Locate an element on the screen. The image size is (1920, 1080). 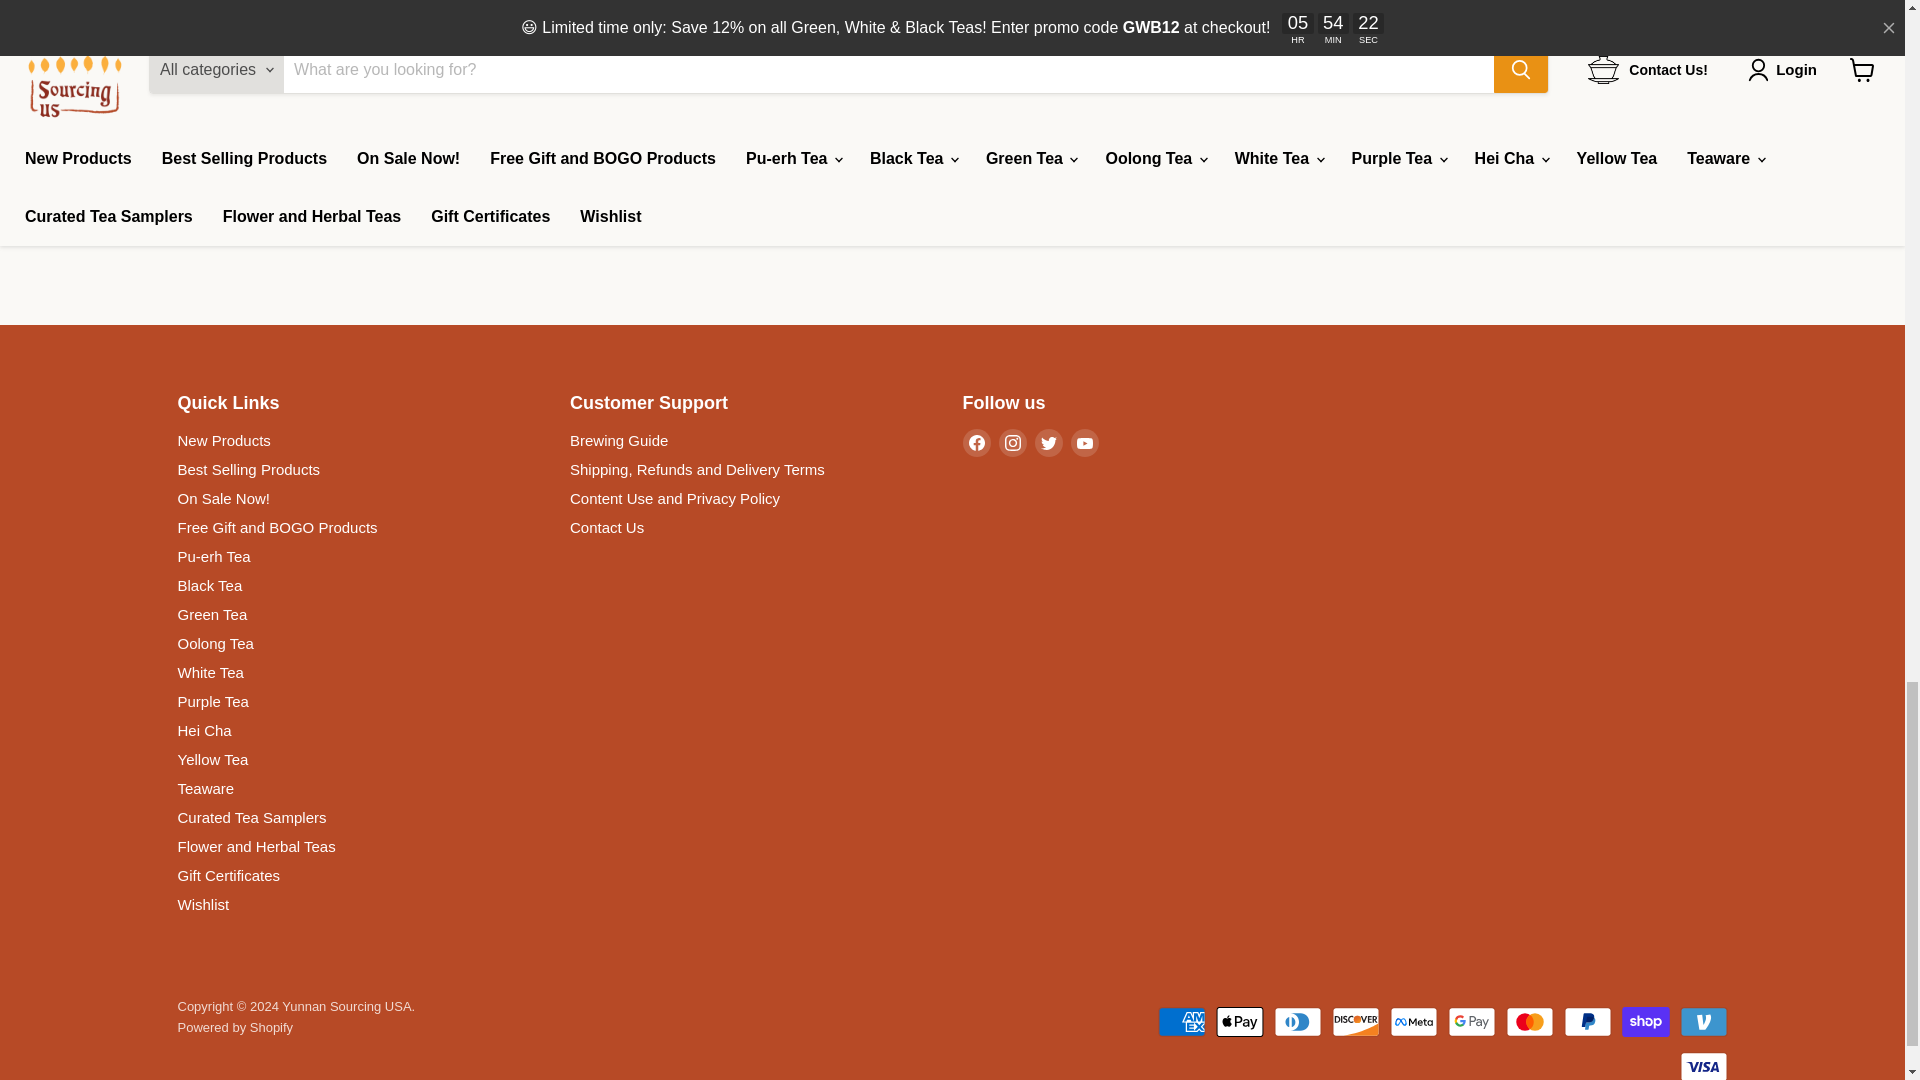
Facebook is located at coordinates (976, 442).